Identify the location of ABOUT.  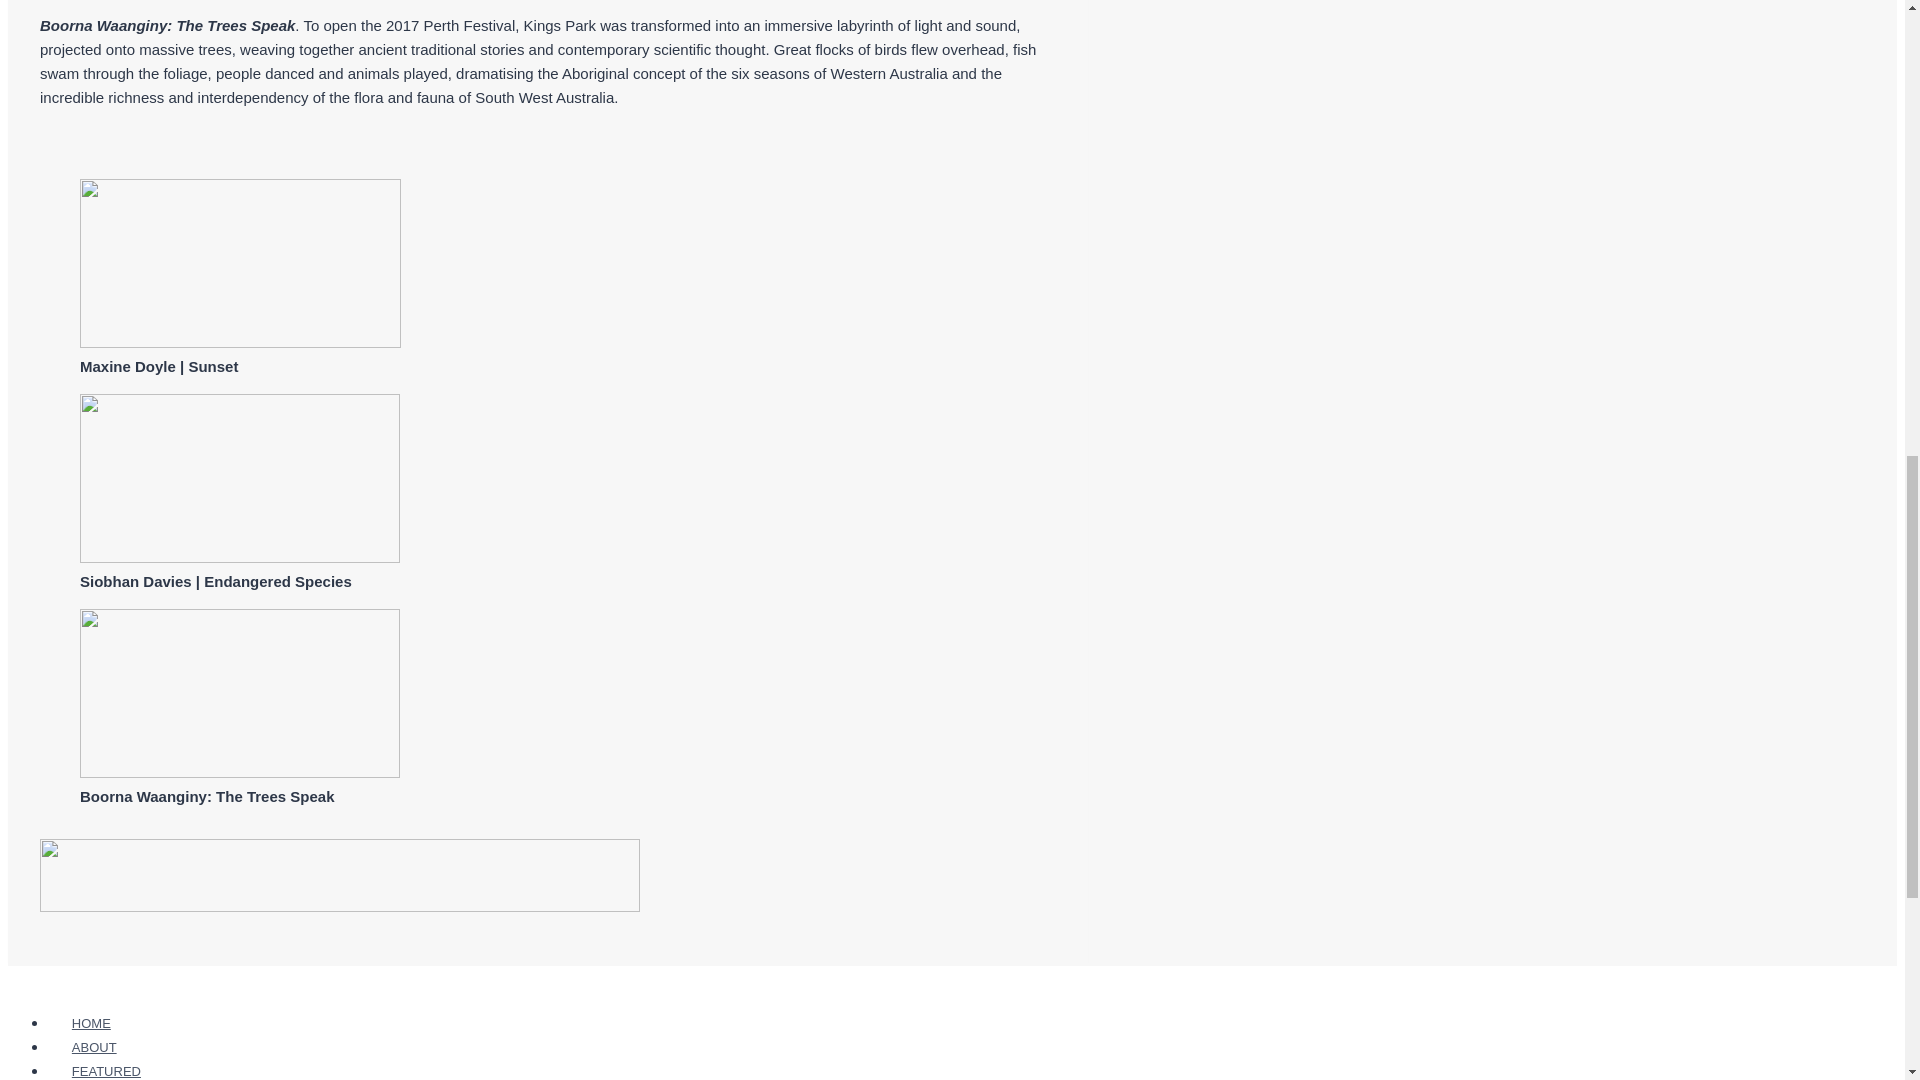
(94, 1047).